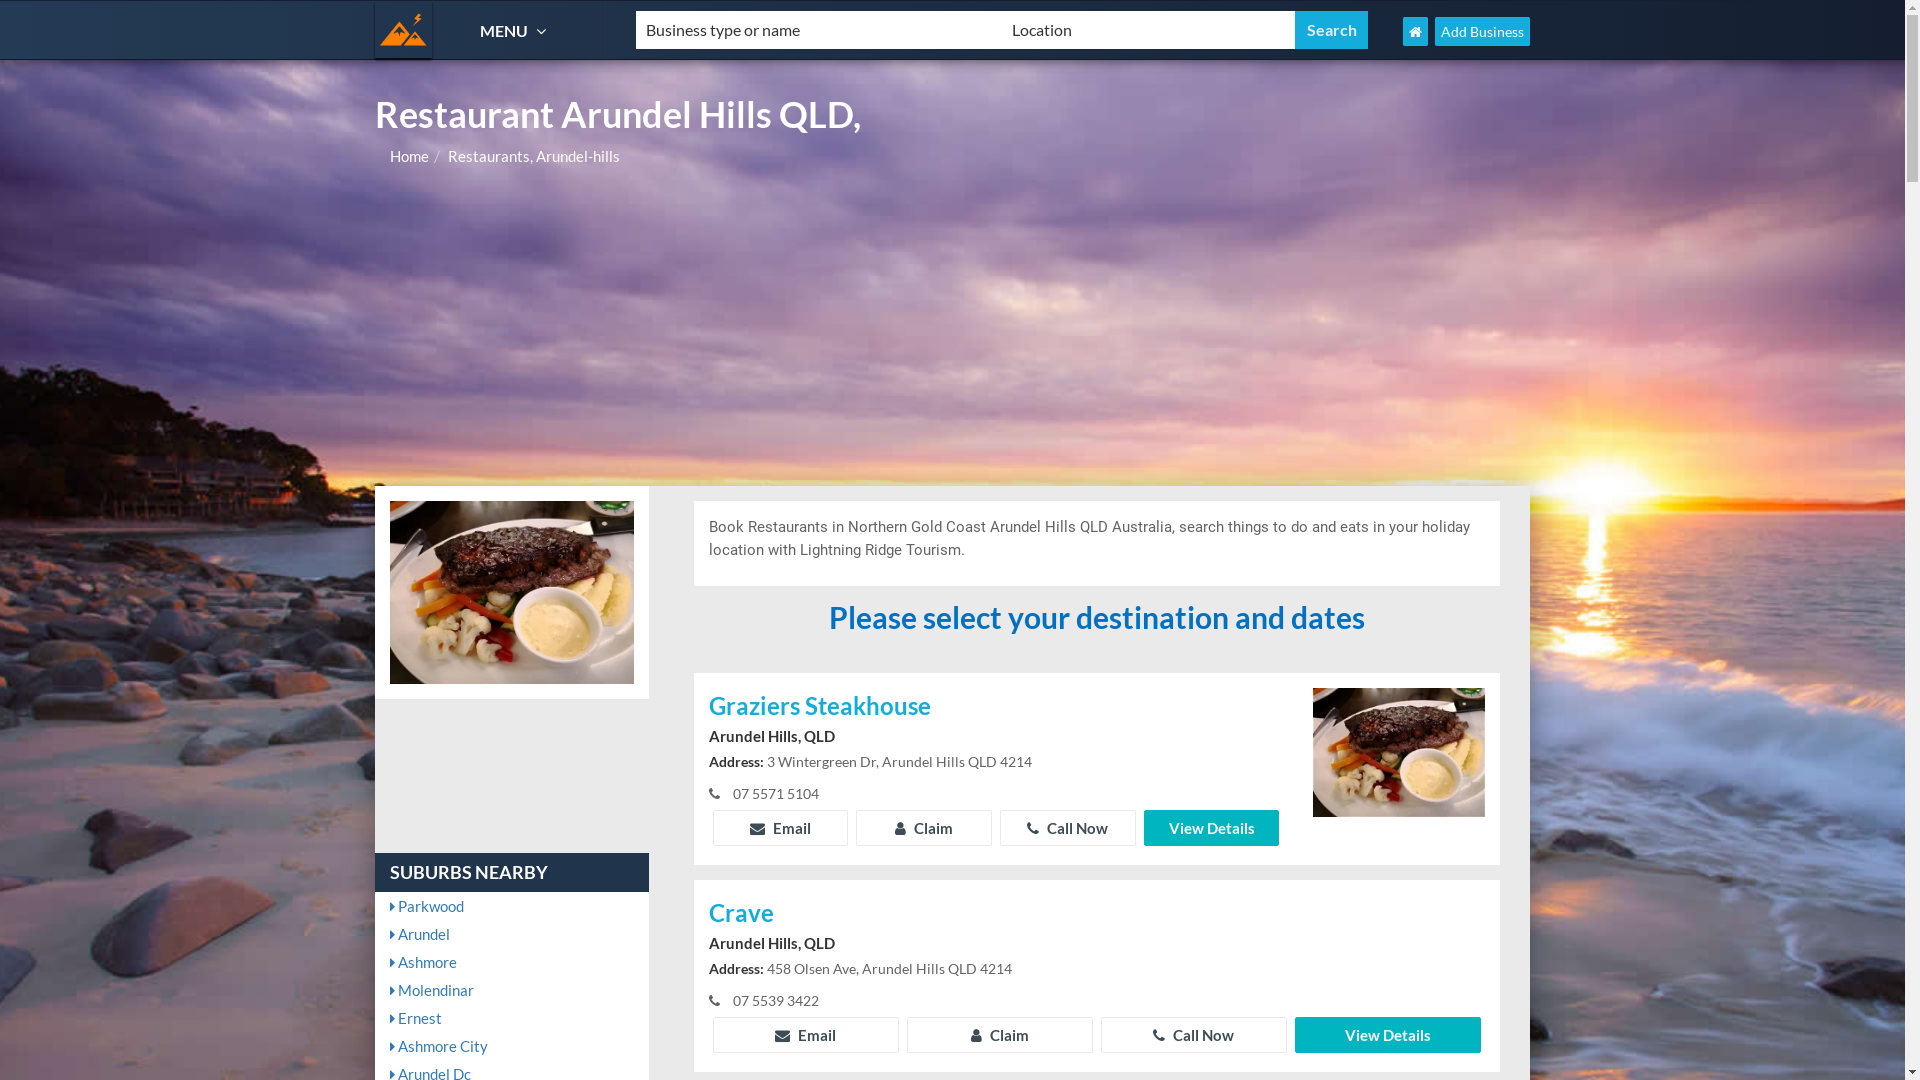 The width and height of the screenshot is (1920, 1080). I want to click on Call Now, so click(1068, 828).